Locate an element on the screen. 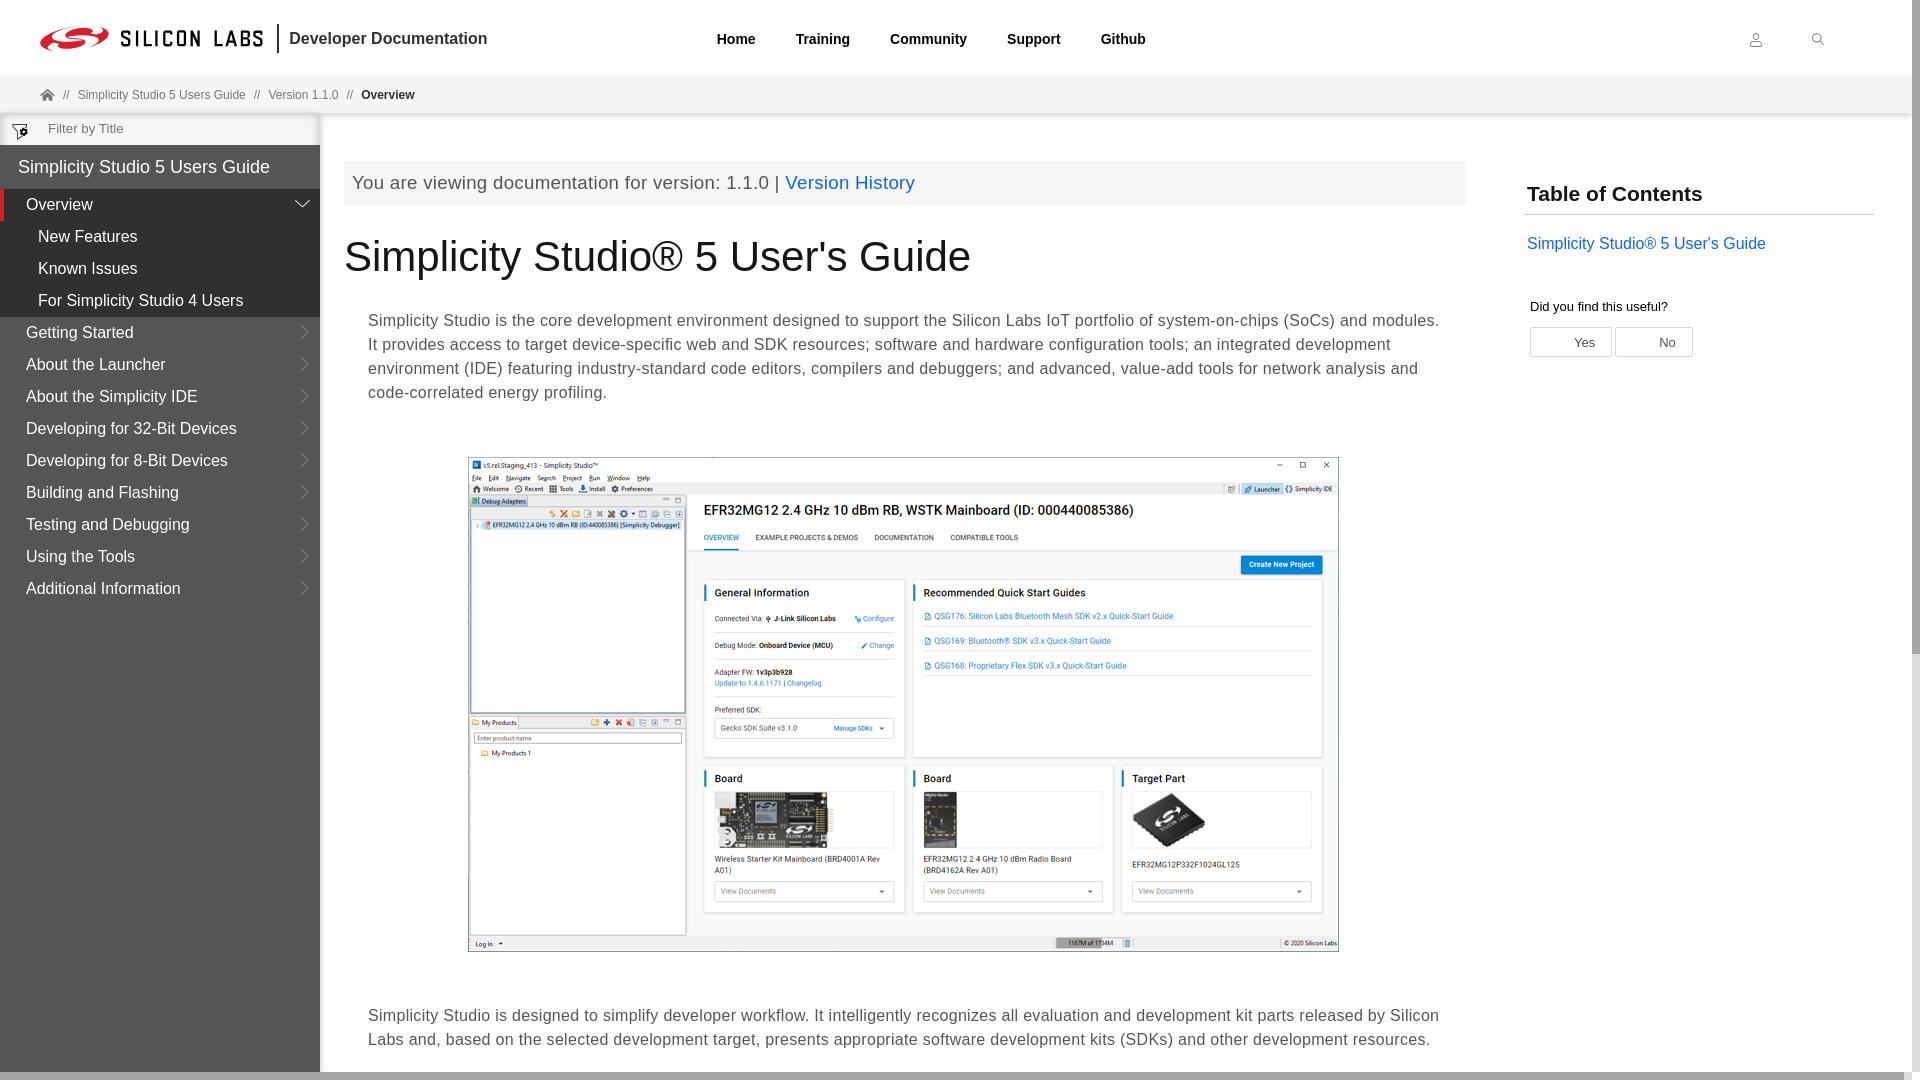 This screenshot has width=1920, height=1080. Building and Flashing is located at coordinates (160, 492).